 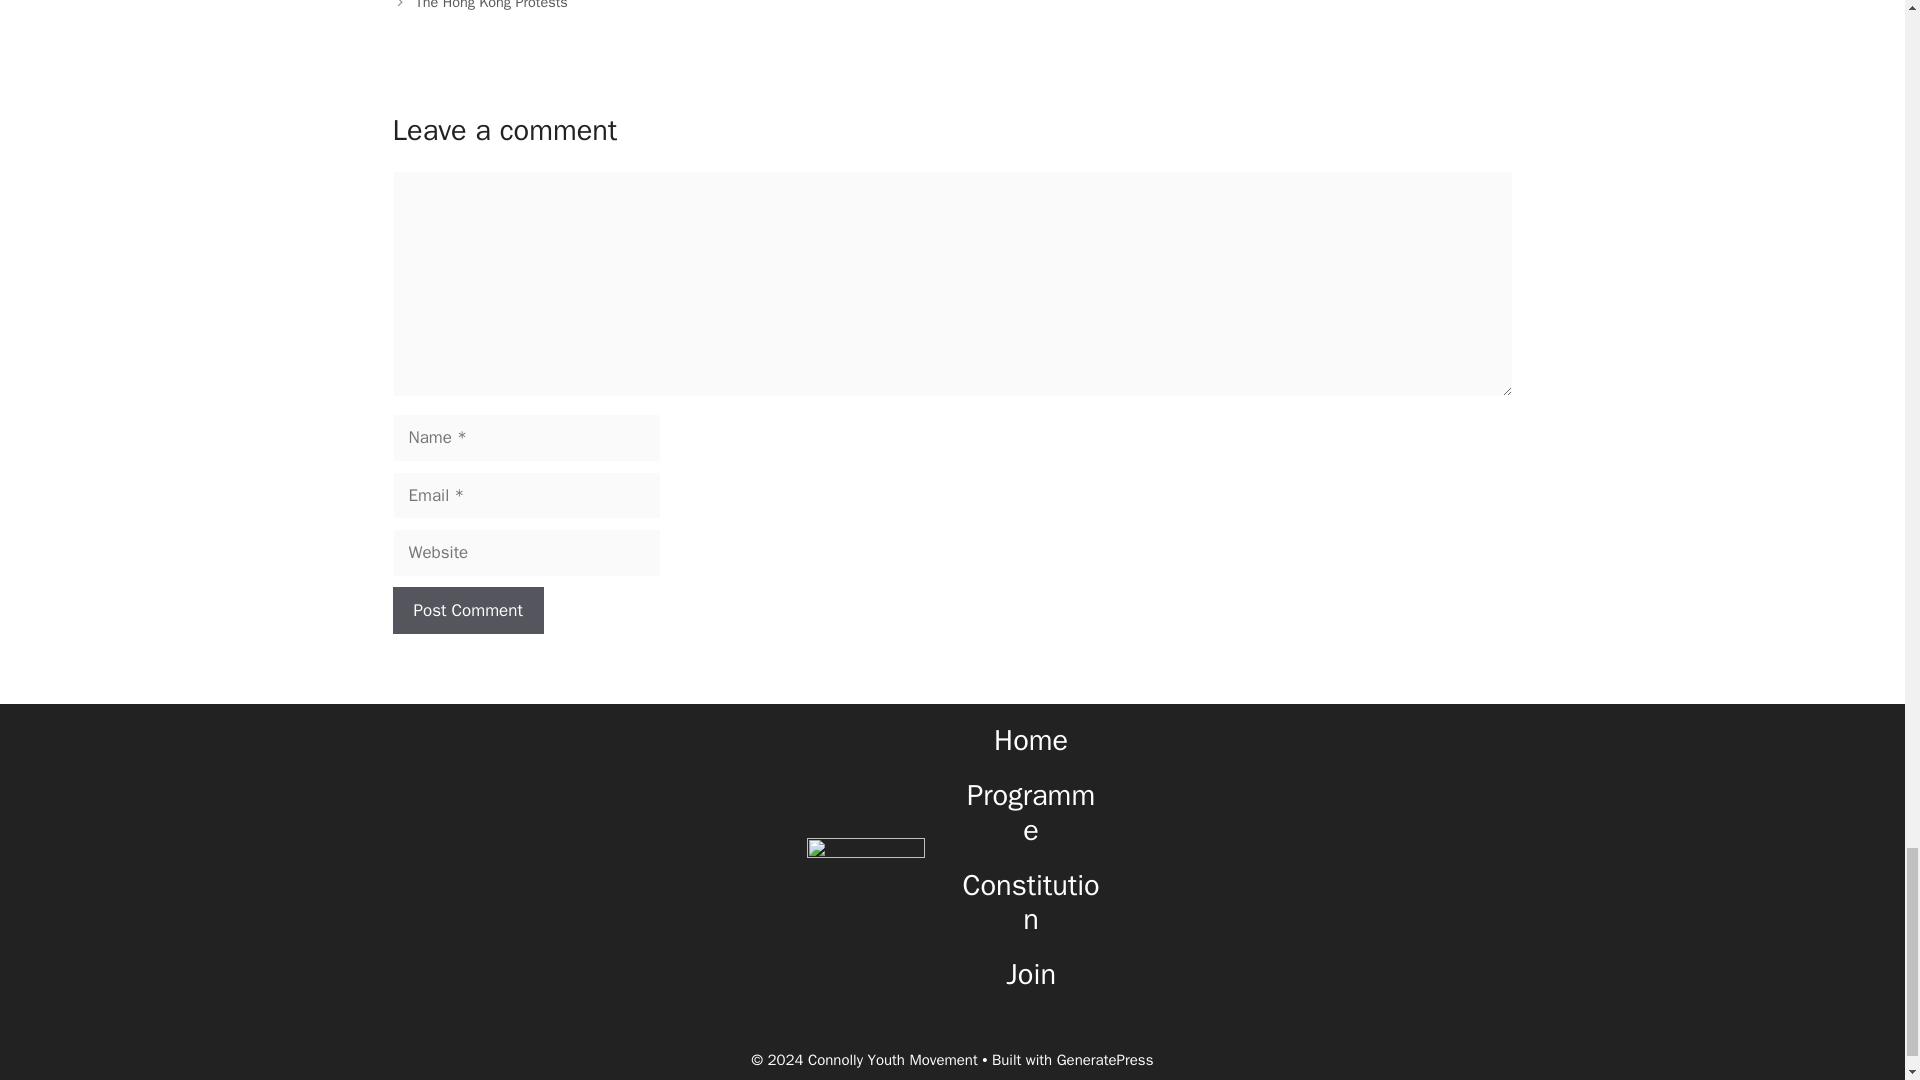 What do you see at coordinates (1105, 1060) in the screenshot?
I see `GeneratePress` at bounding box center [1105, 1060].